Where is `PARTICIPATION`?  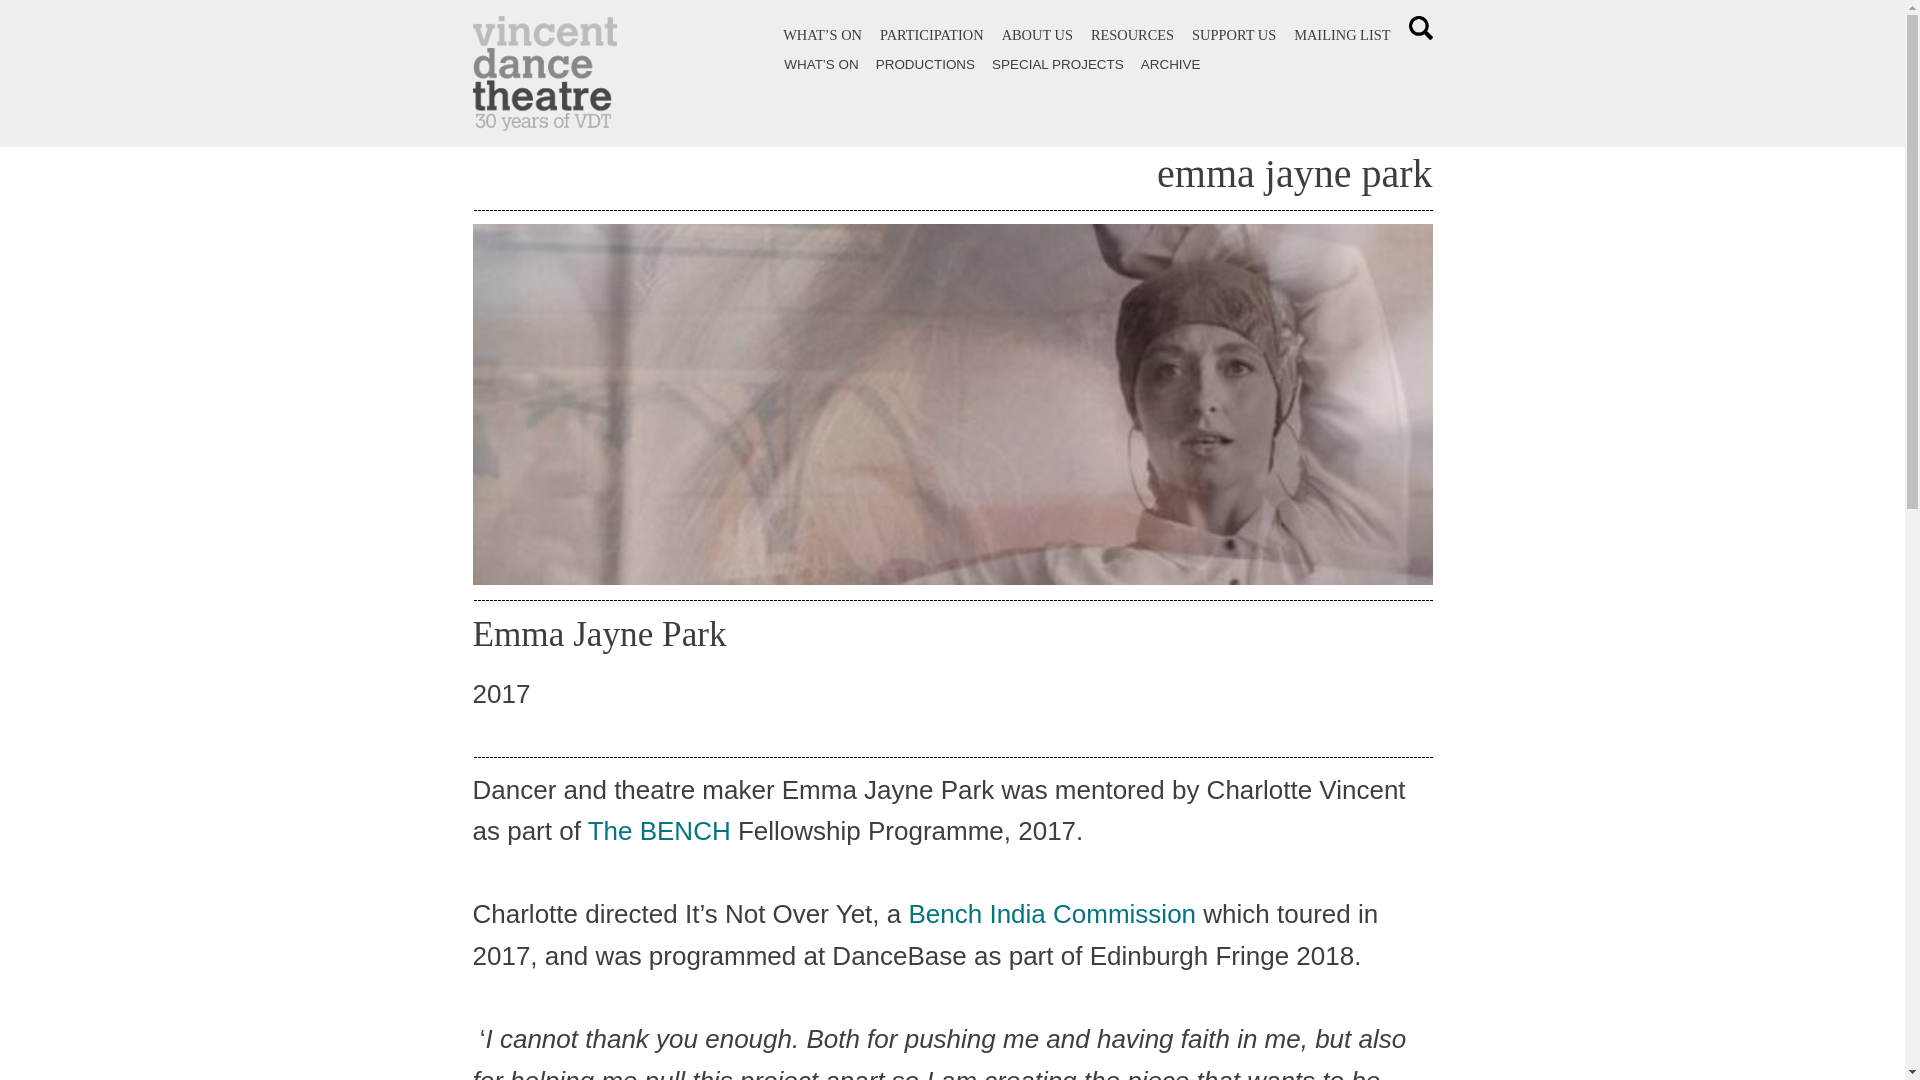 PARTICIPATION is located at coordinates (931, 35).